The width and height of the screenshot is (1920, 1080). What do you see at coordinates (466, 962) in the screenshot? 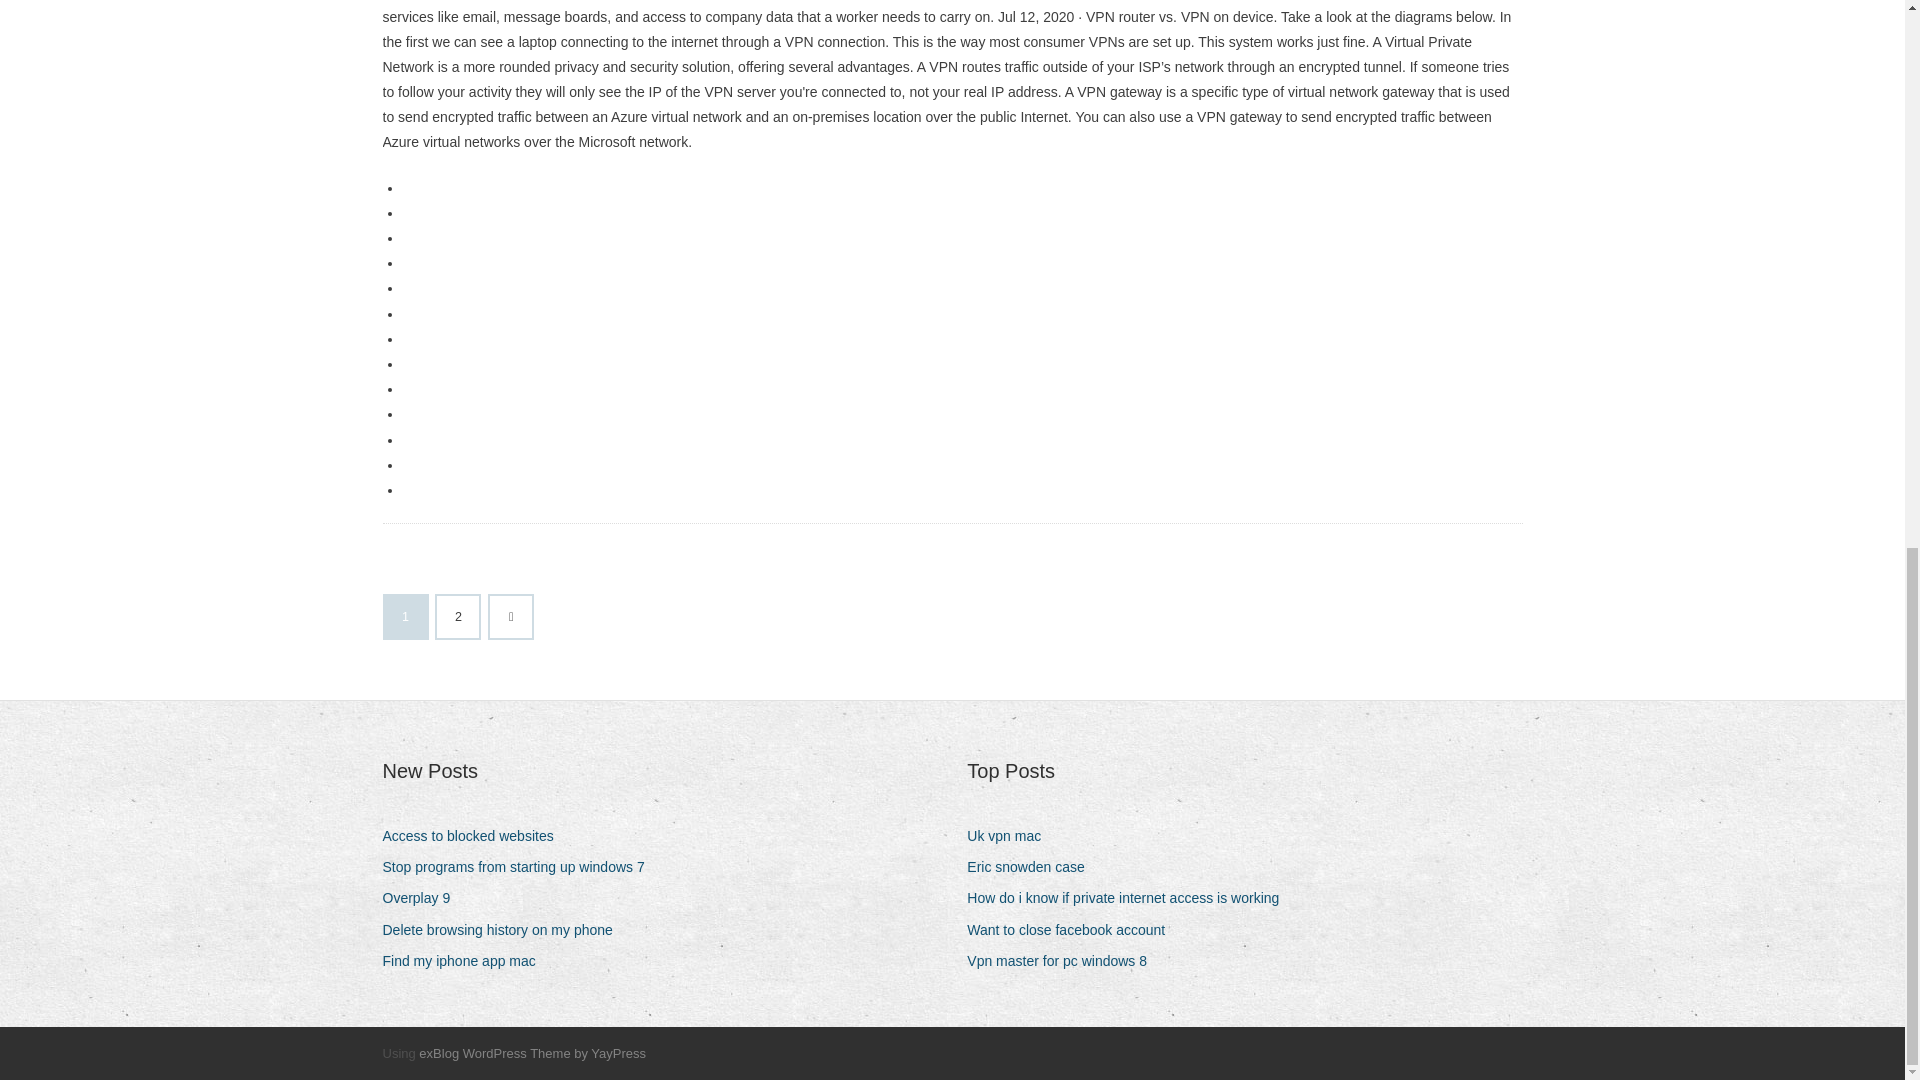
I see `Find my iphone app mac` at bounding box center [466, 962].